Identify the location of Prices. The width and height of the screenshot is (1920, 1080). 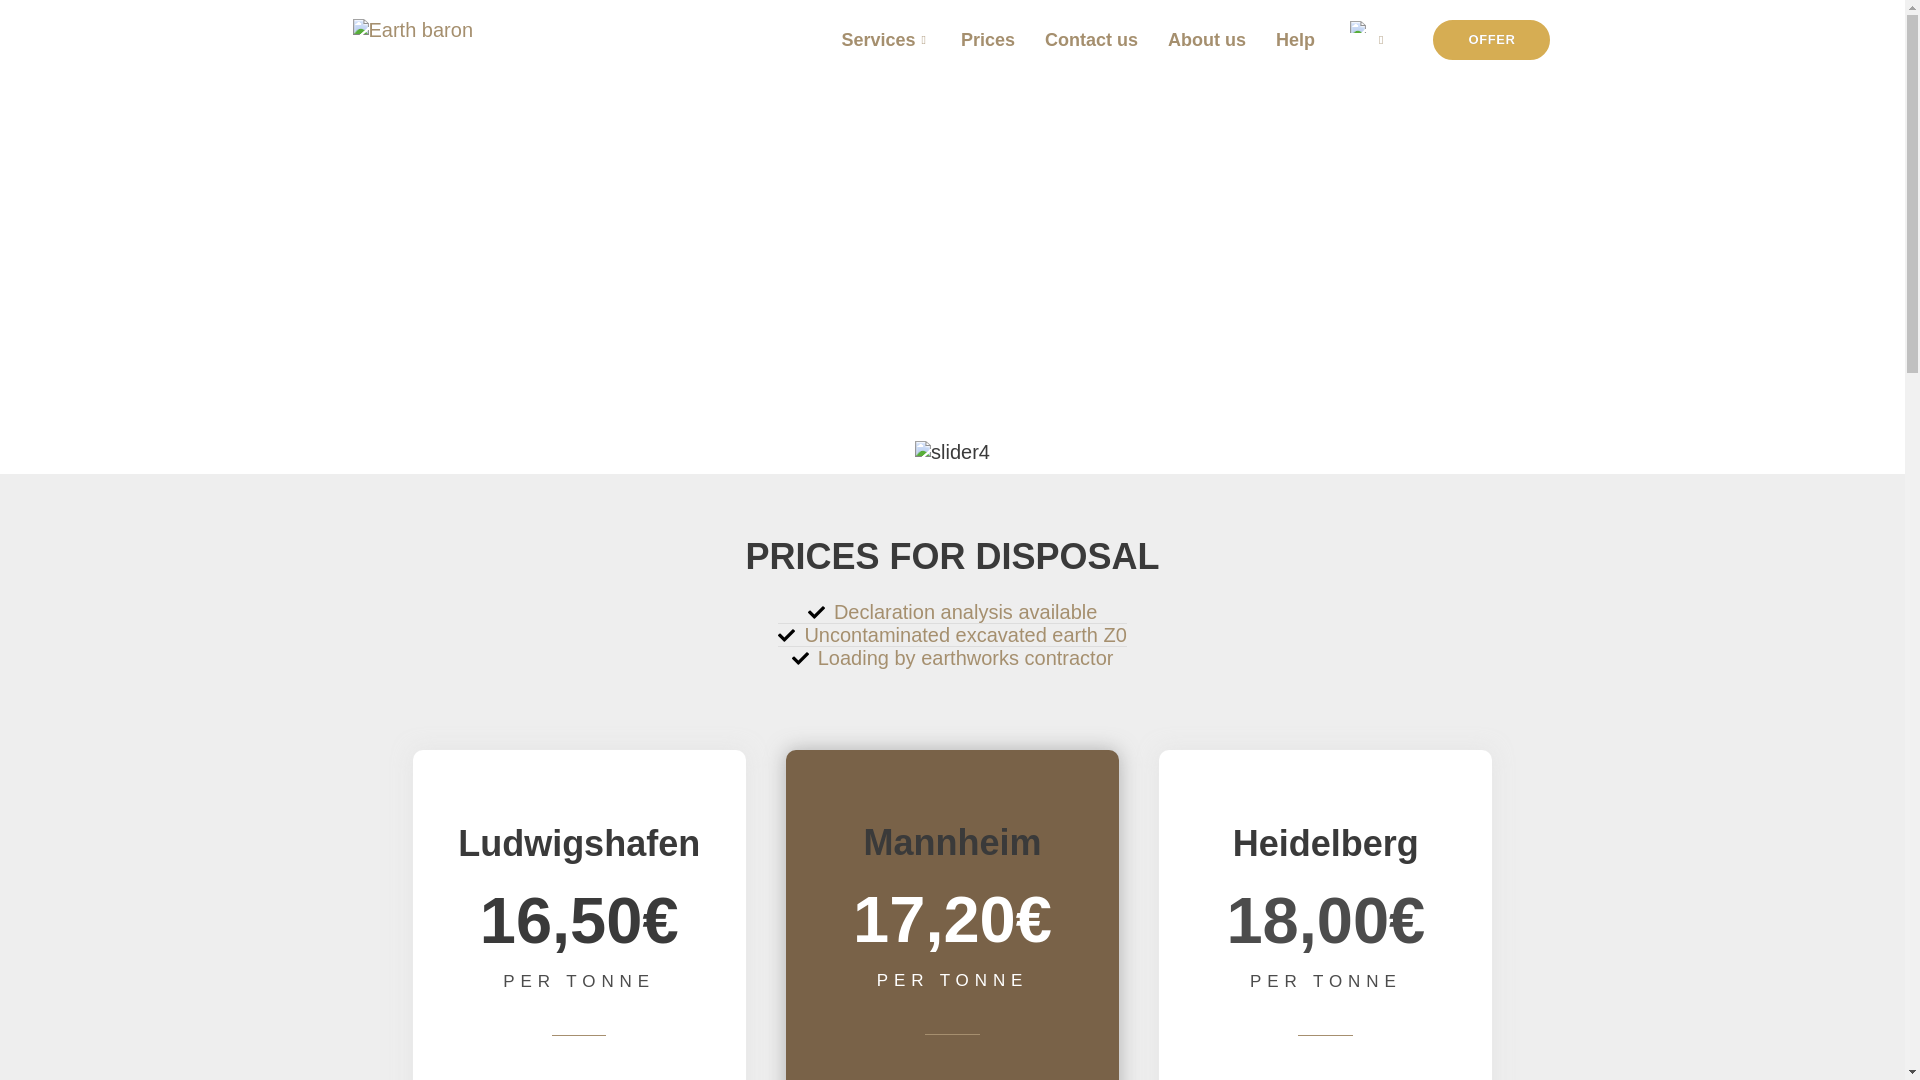
(988, 40).